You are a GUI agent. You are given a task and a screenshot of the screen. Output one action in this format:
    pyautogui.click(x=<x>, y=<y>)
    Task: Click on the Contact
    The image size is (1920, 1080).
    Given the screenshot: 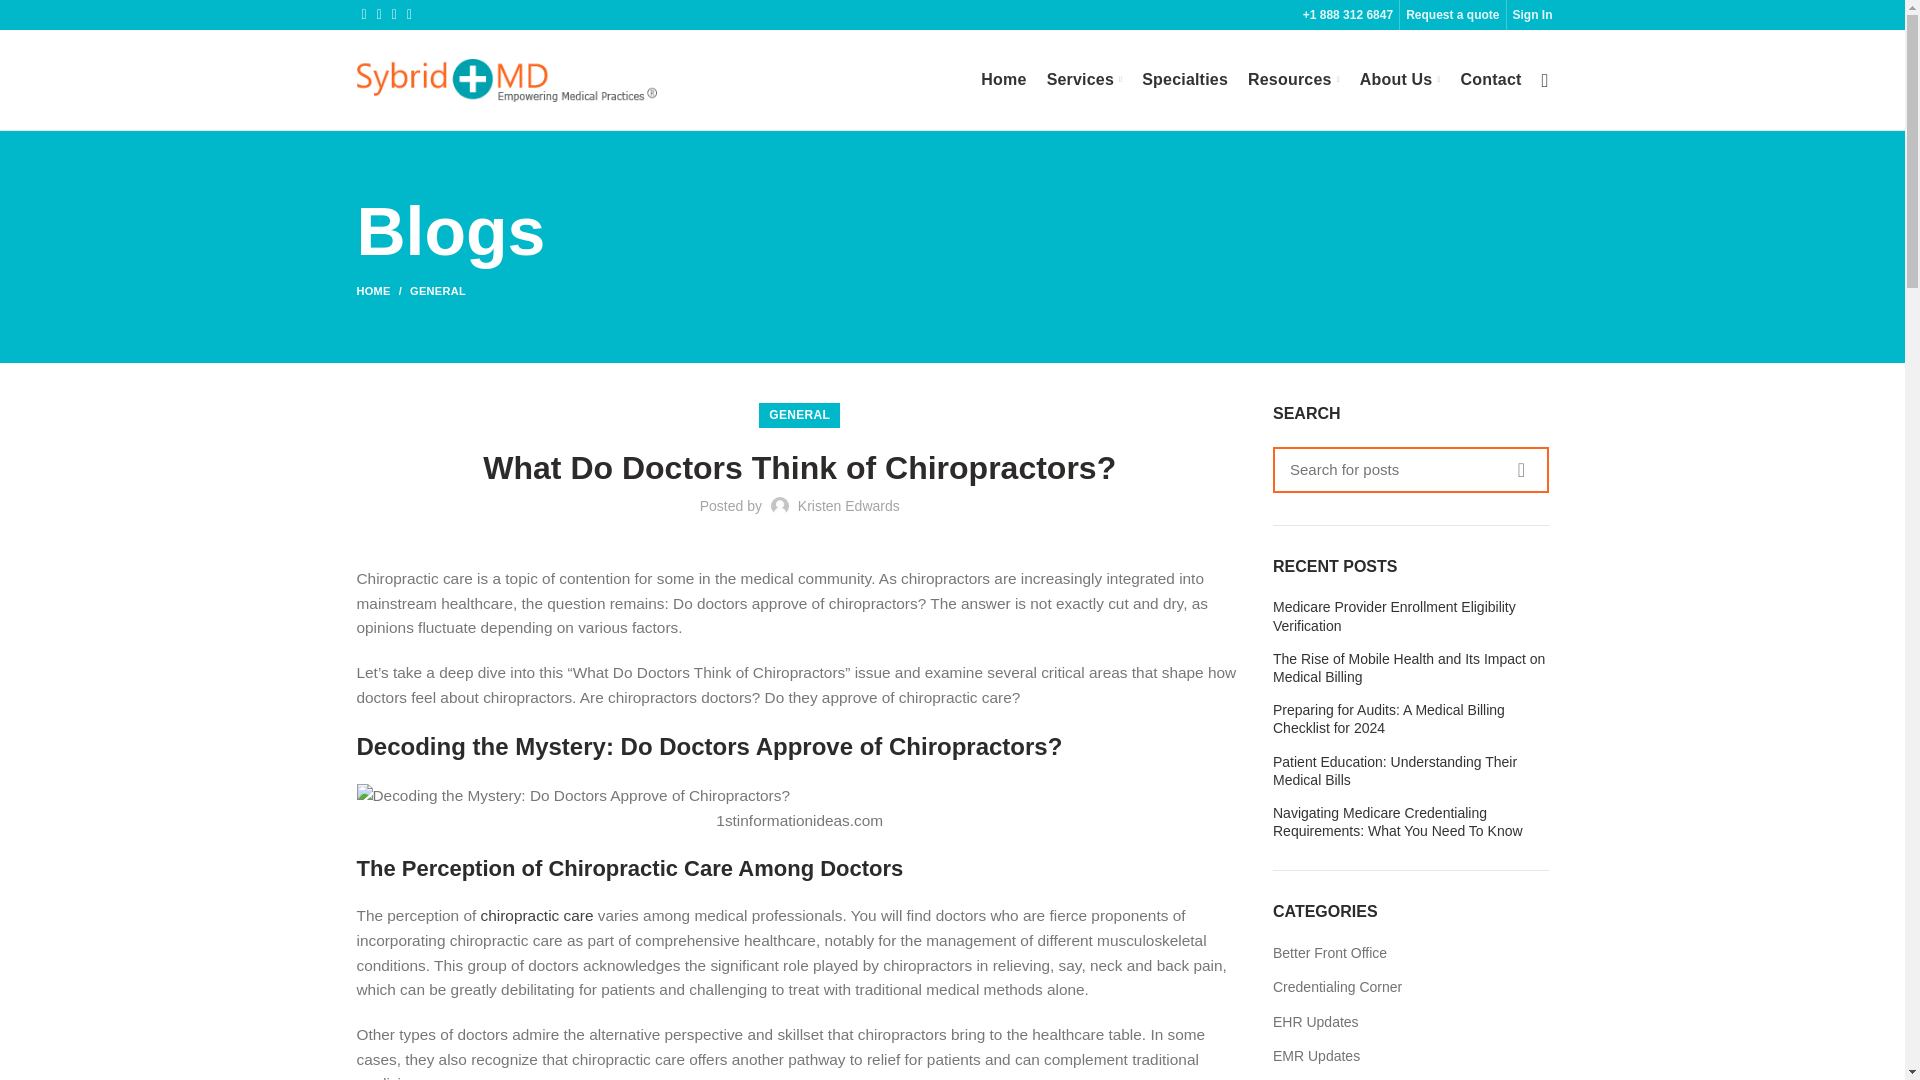 What is the action you would take?
    pyautogui.click(x=1492, y=80)
    